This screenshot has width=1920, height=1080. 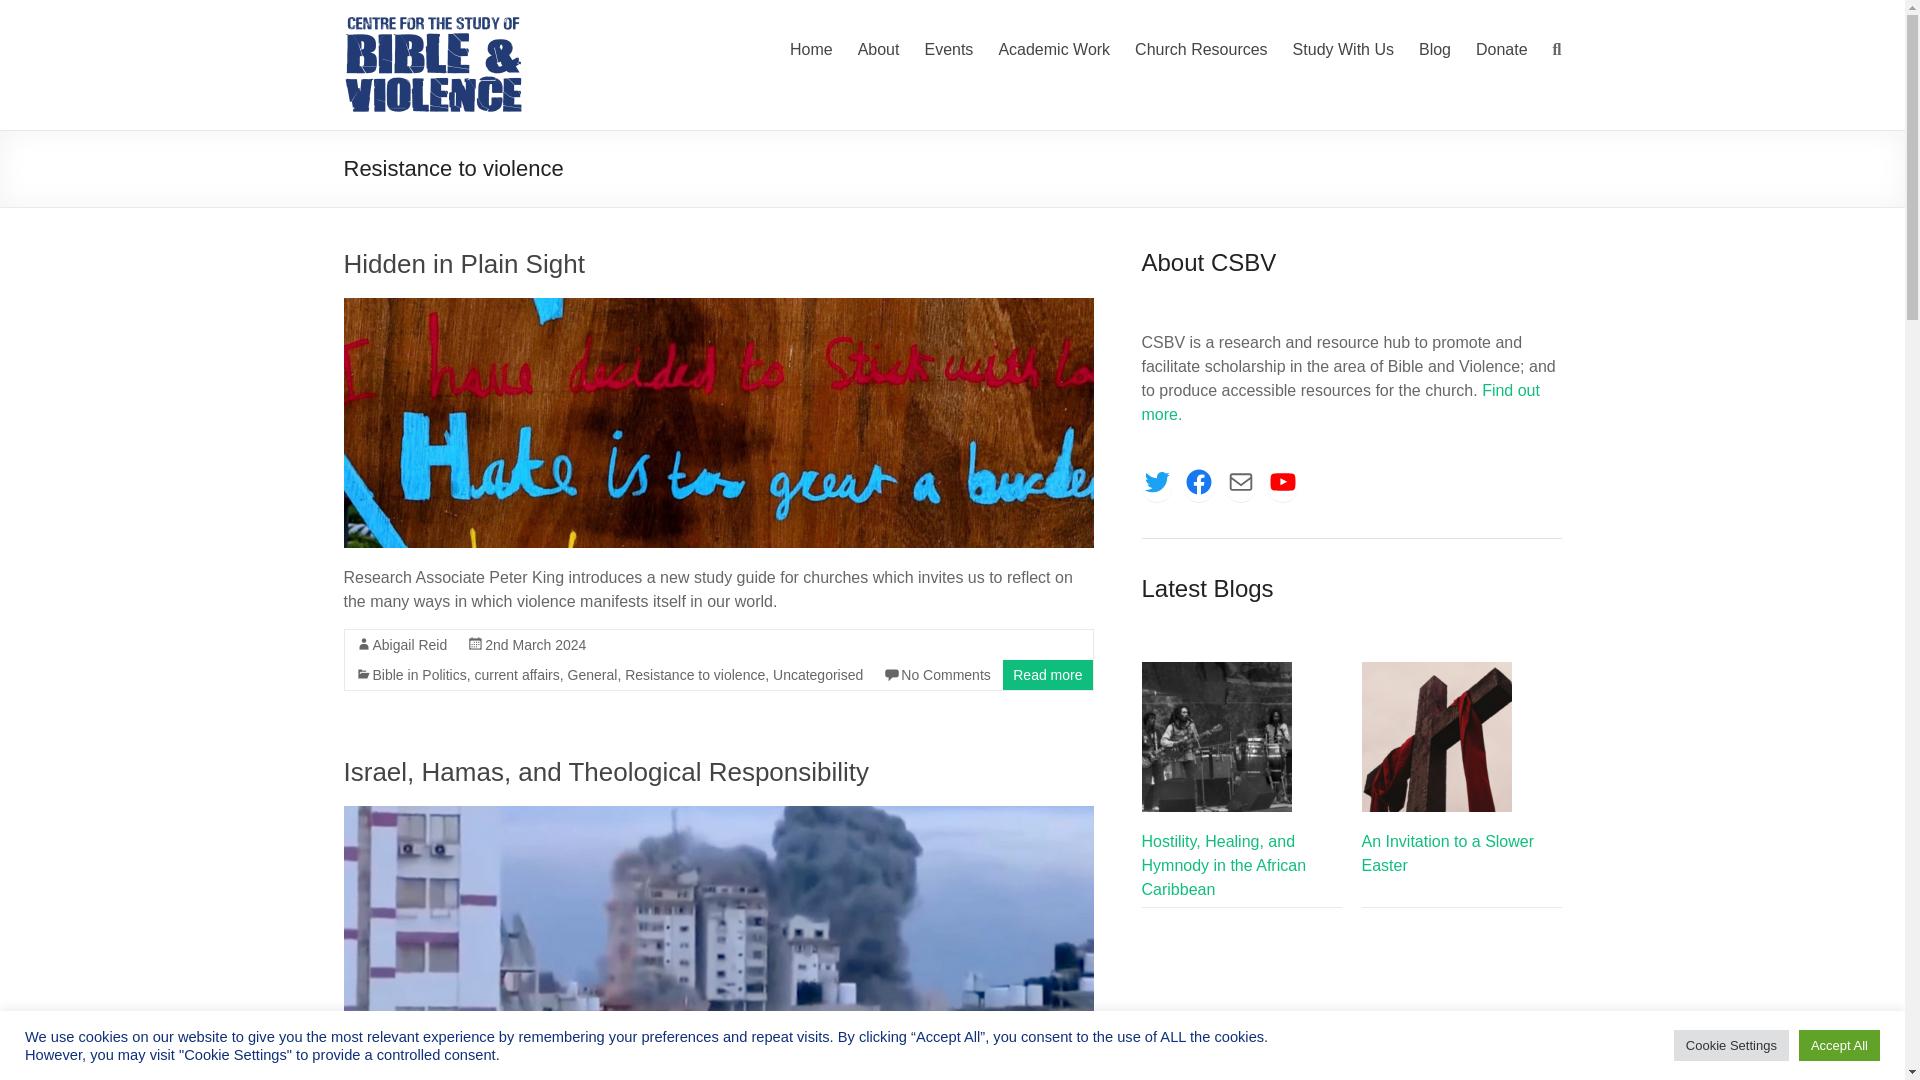 What do you see at coordinates (811, 49) in the screenshot?
I see `Home` at bounding box center [811, 49].